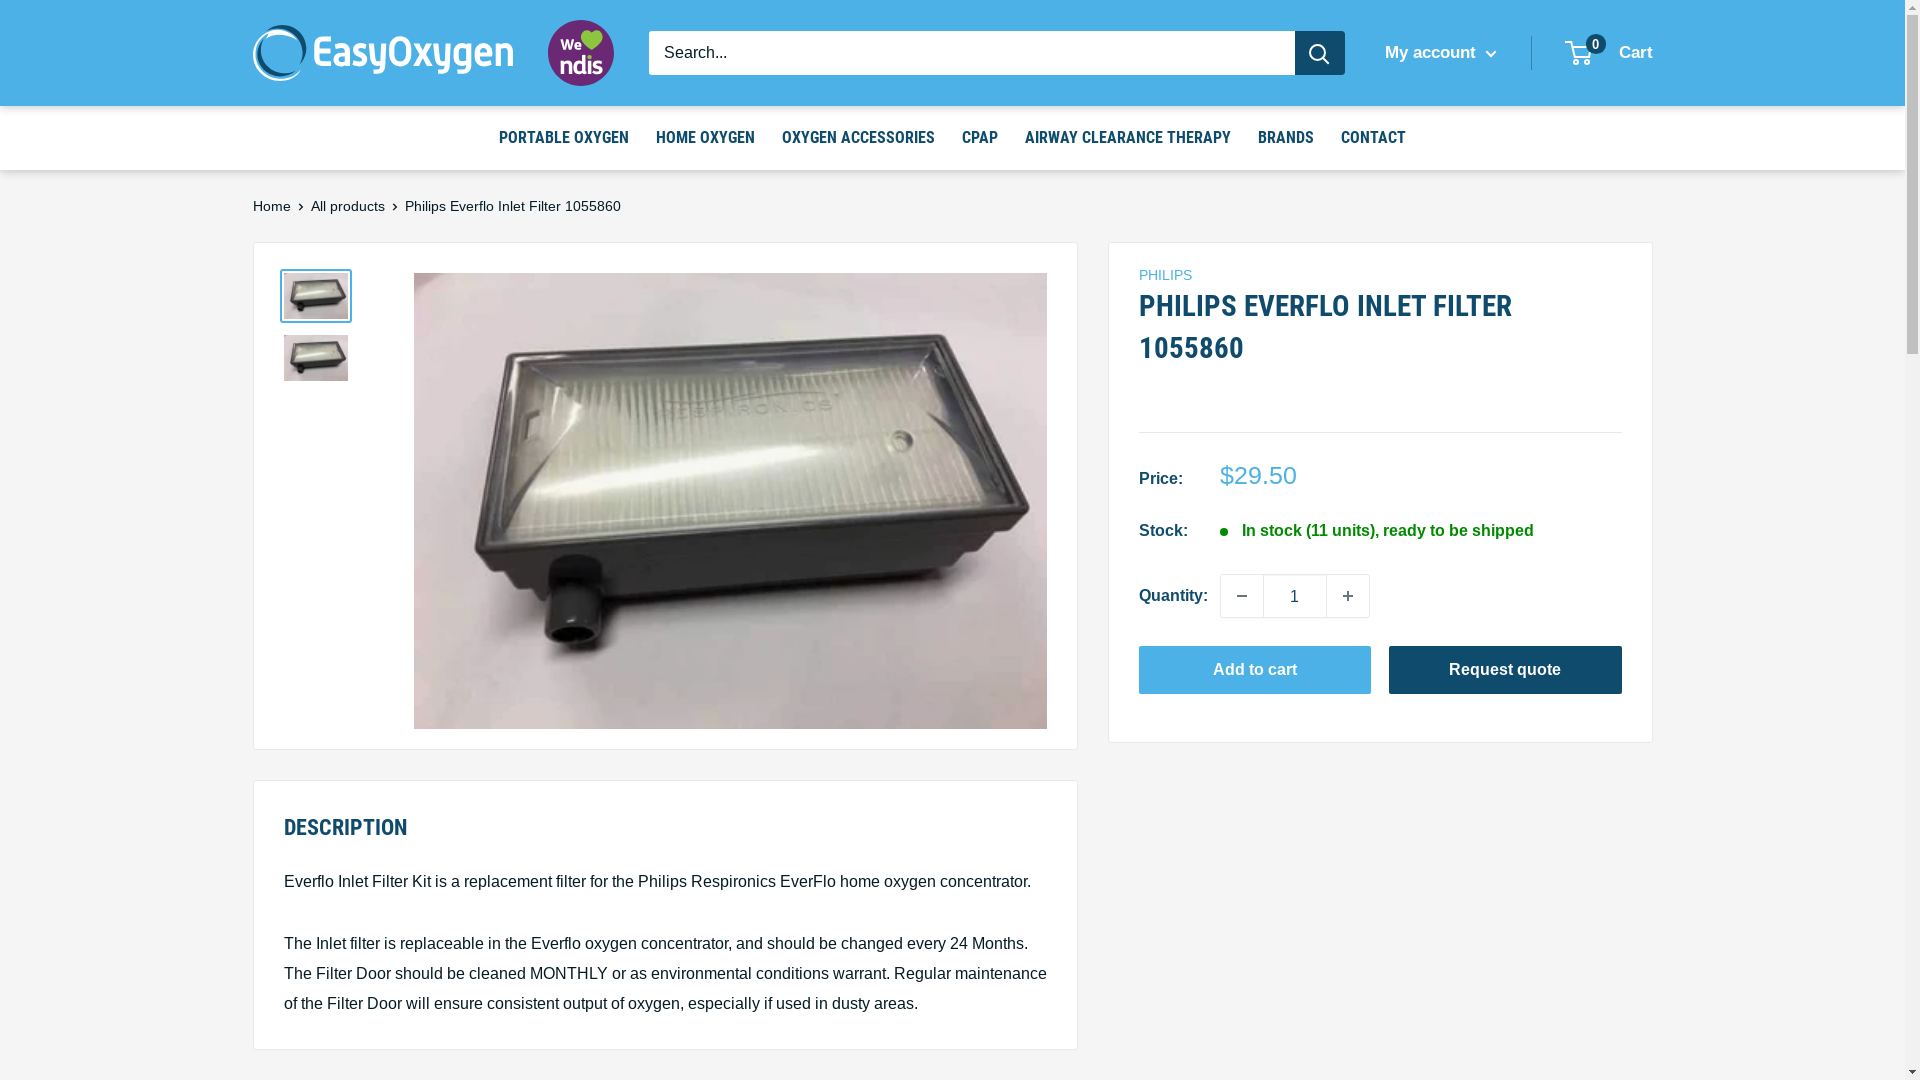  What do you see at coordinates (1286, 138) in the screenshot?
I see `BRANDS` at bounding box center [1286, 138].